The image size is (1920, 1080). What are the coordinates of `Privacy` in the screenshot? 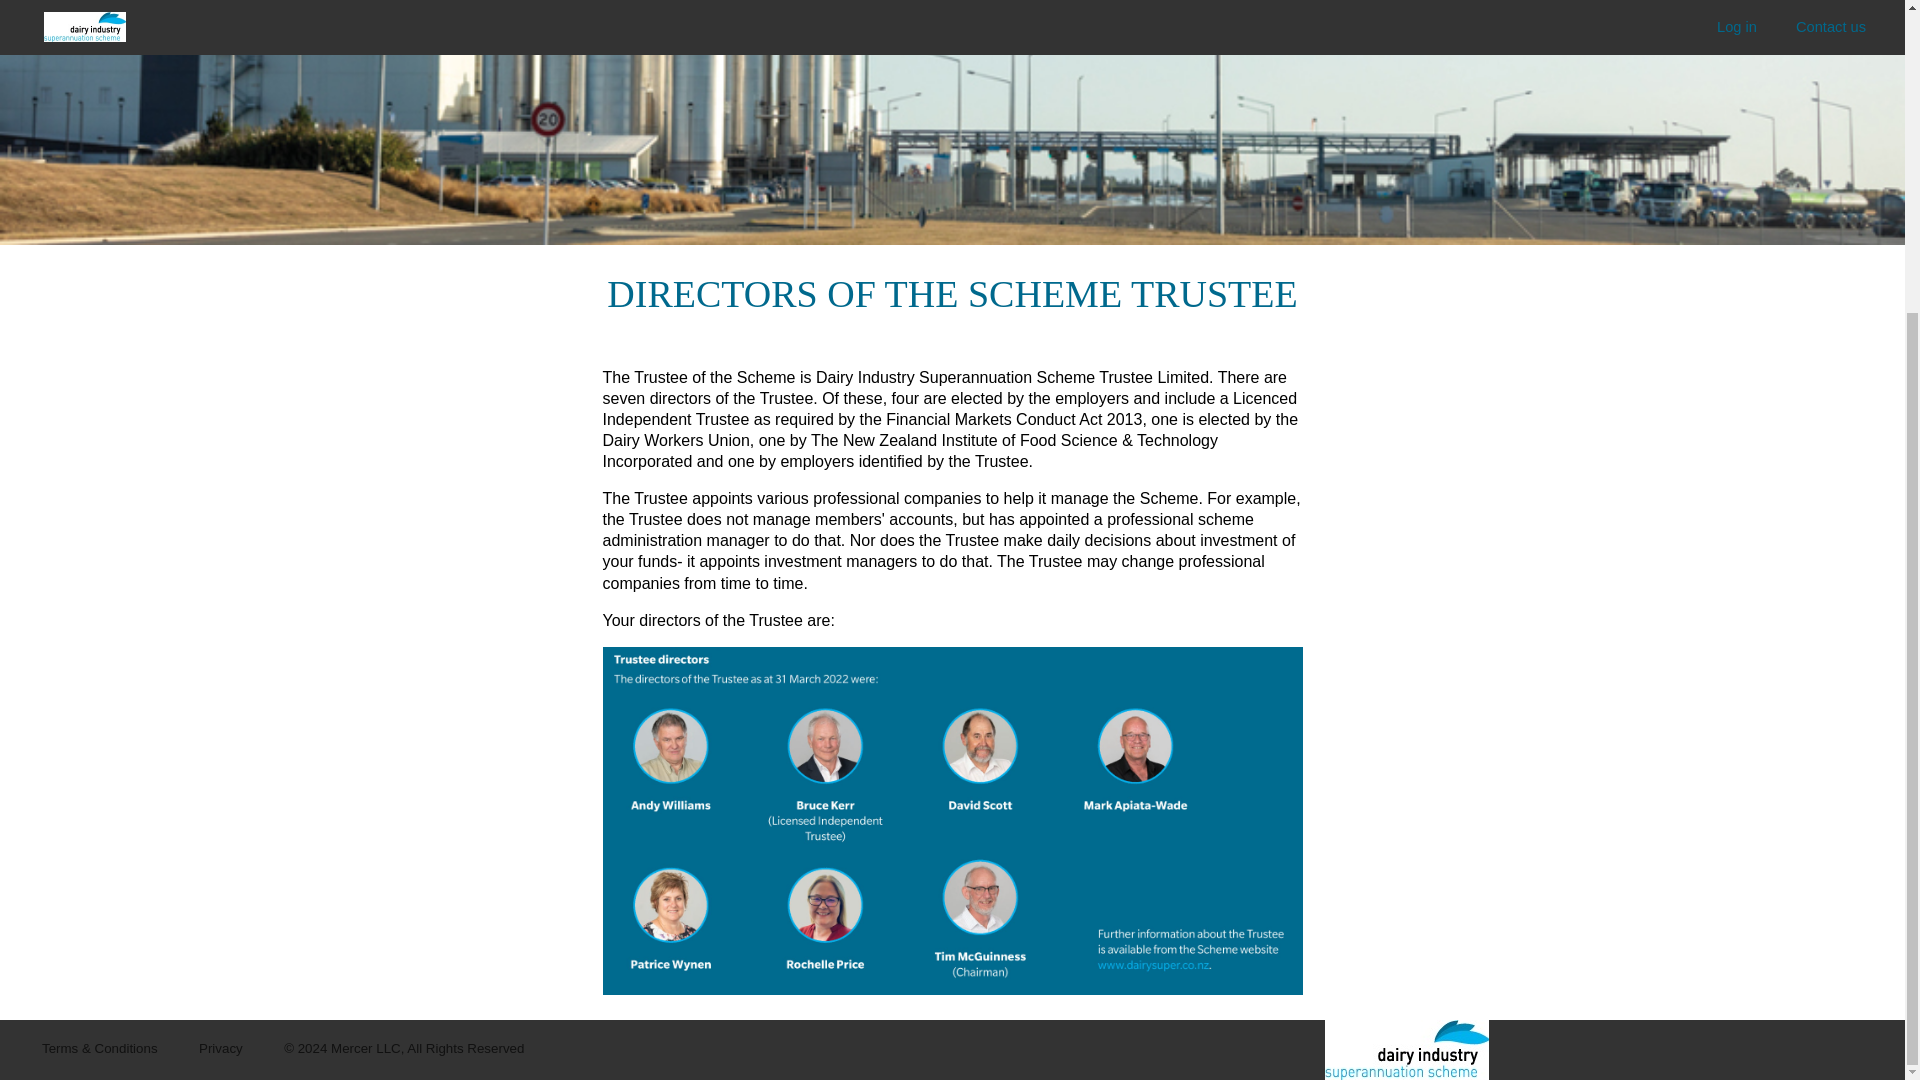 It's located at (221, 1048).